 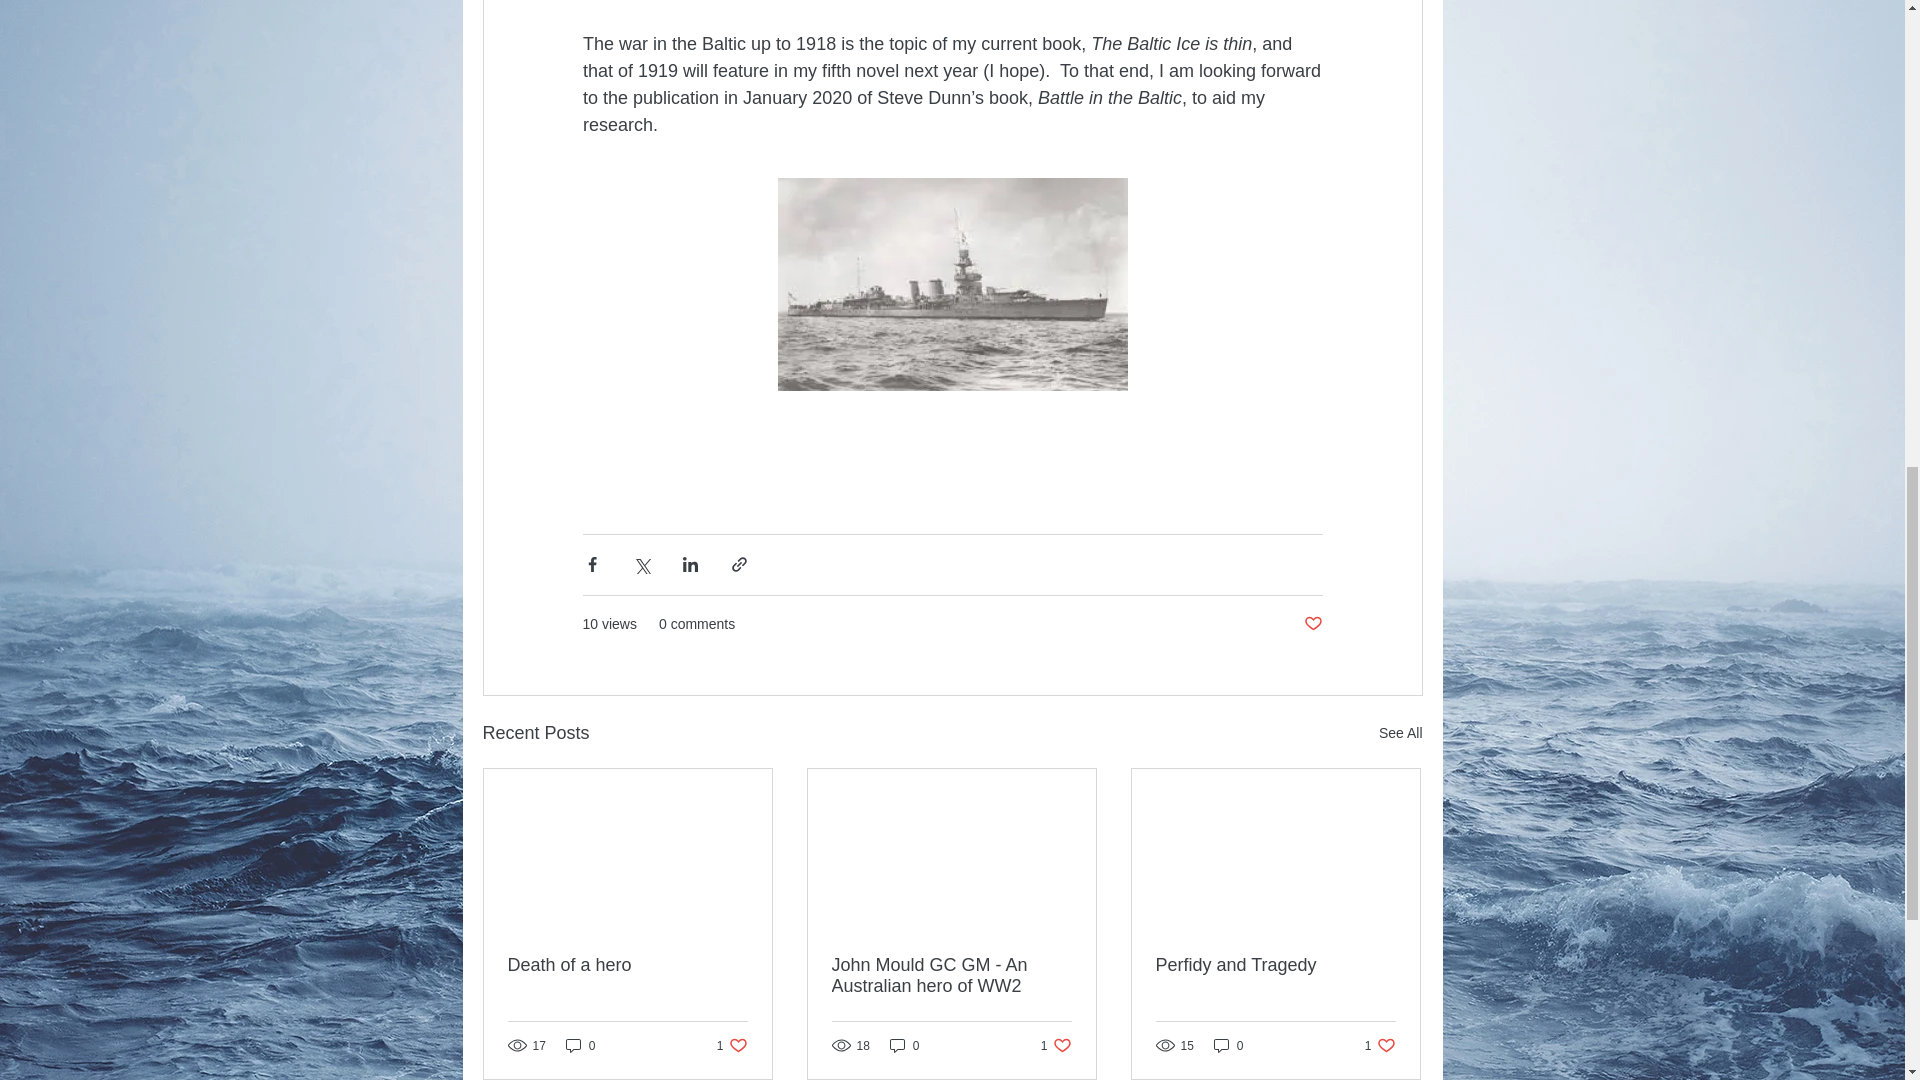 What do you see at coordinates (1056, 1045) in the screenshot?
I see `Perfidy and Tragedy` at bounding box center [1056, 1045].